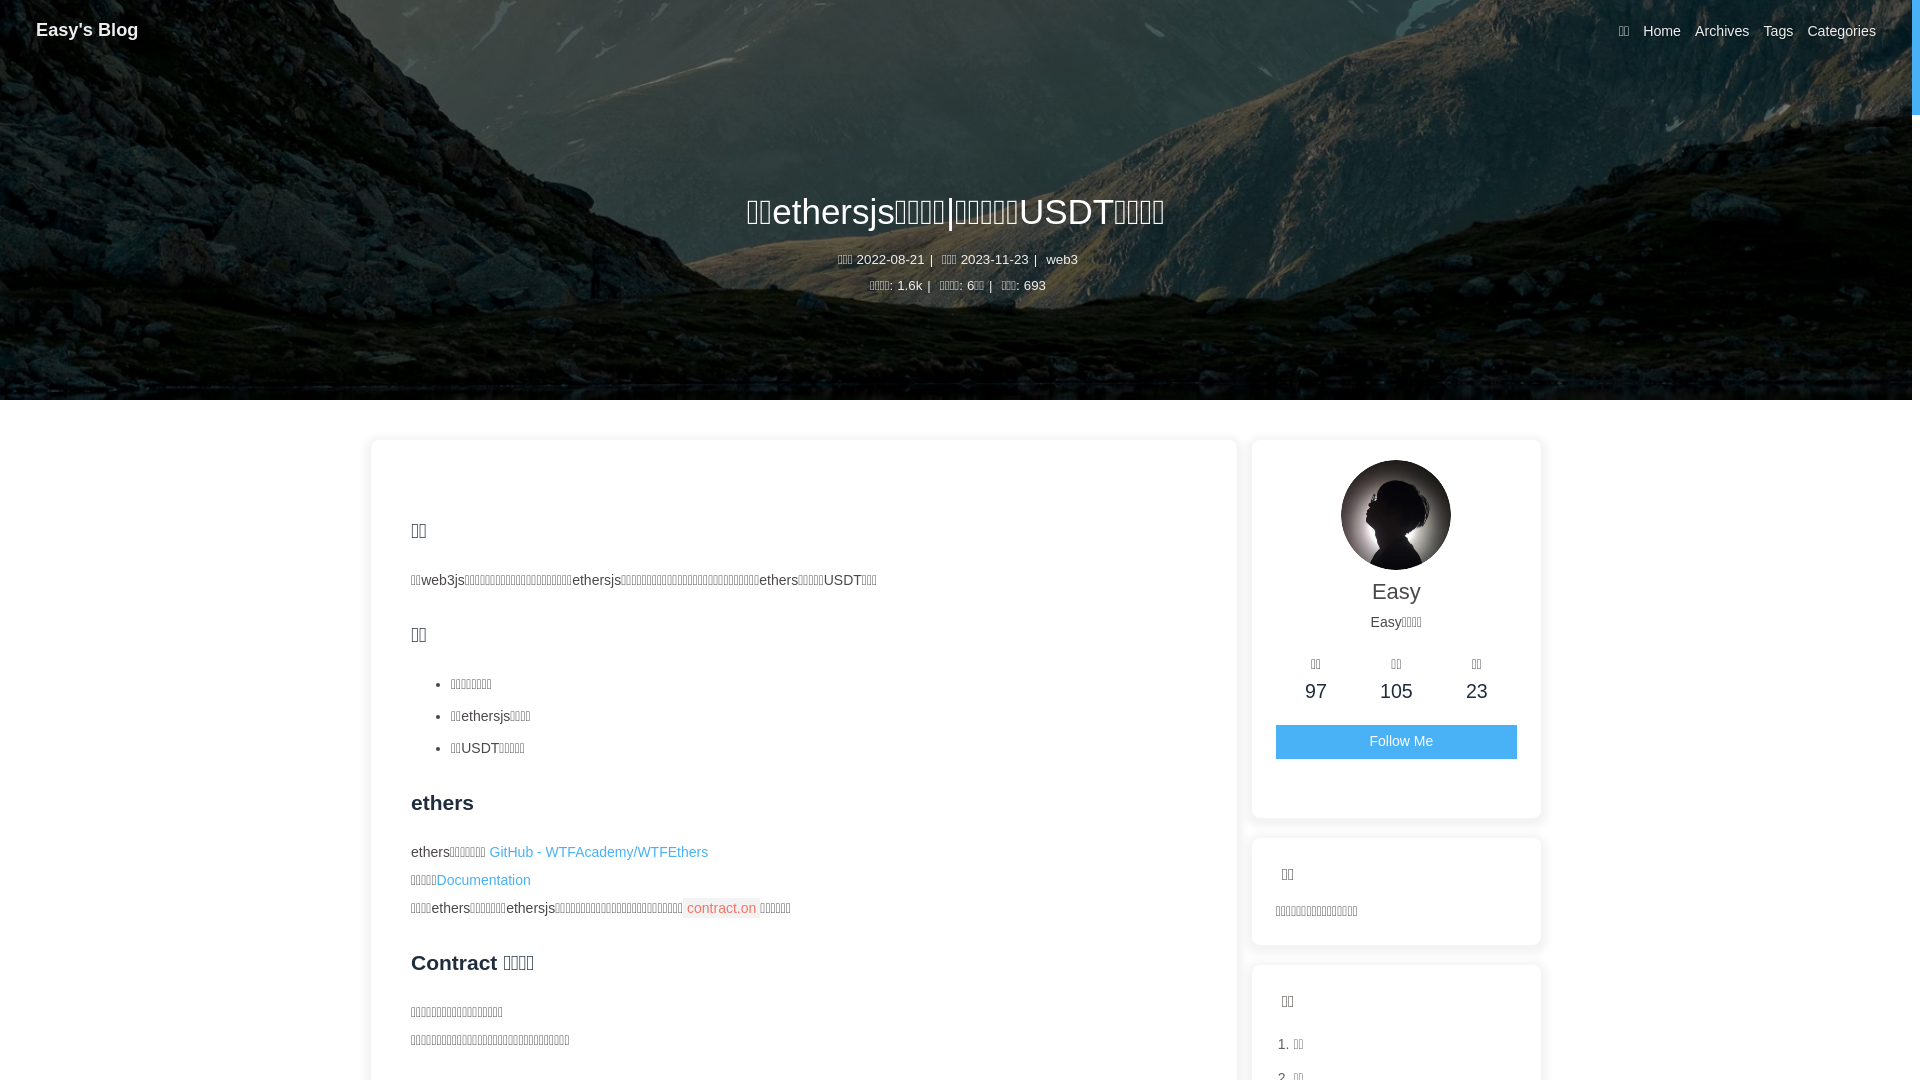 The image size is (1920, 1080). Describe the element at coordinates (1396, 742) in the screenshot. I see `Follow Me` at that location.